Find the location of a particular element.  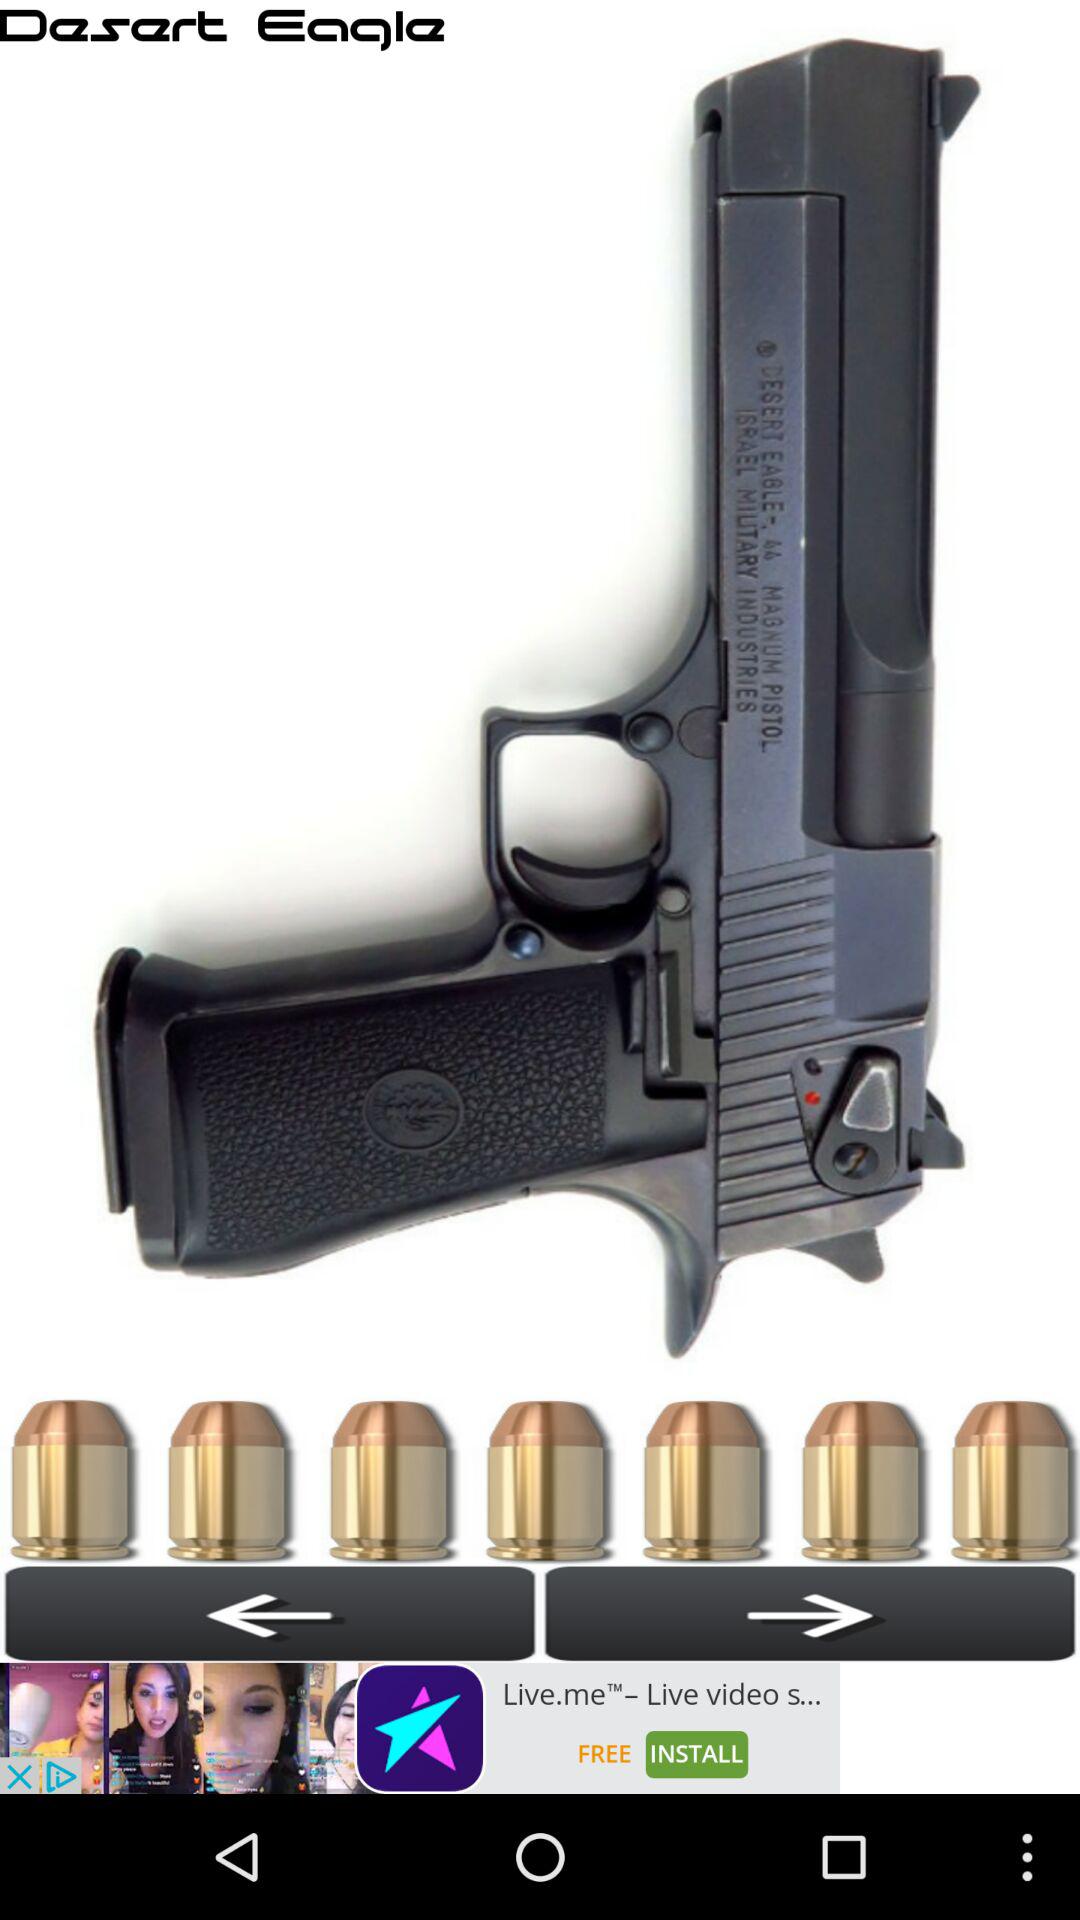

go back is located at coordinates (270, 1613).